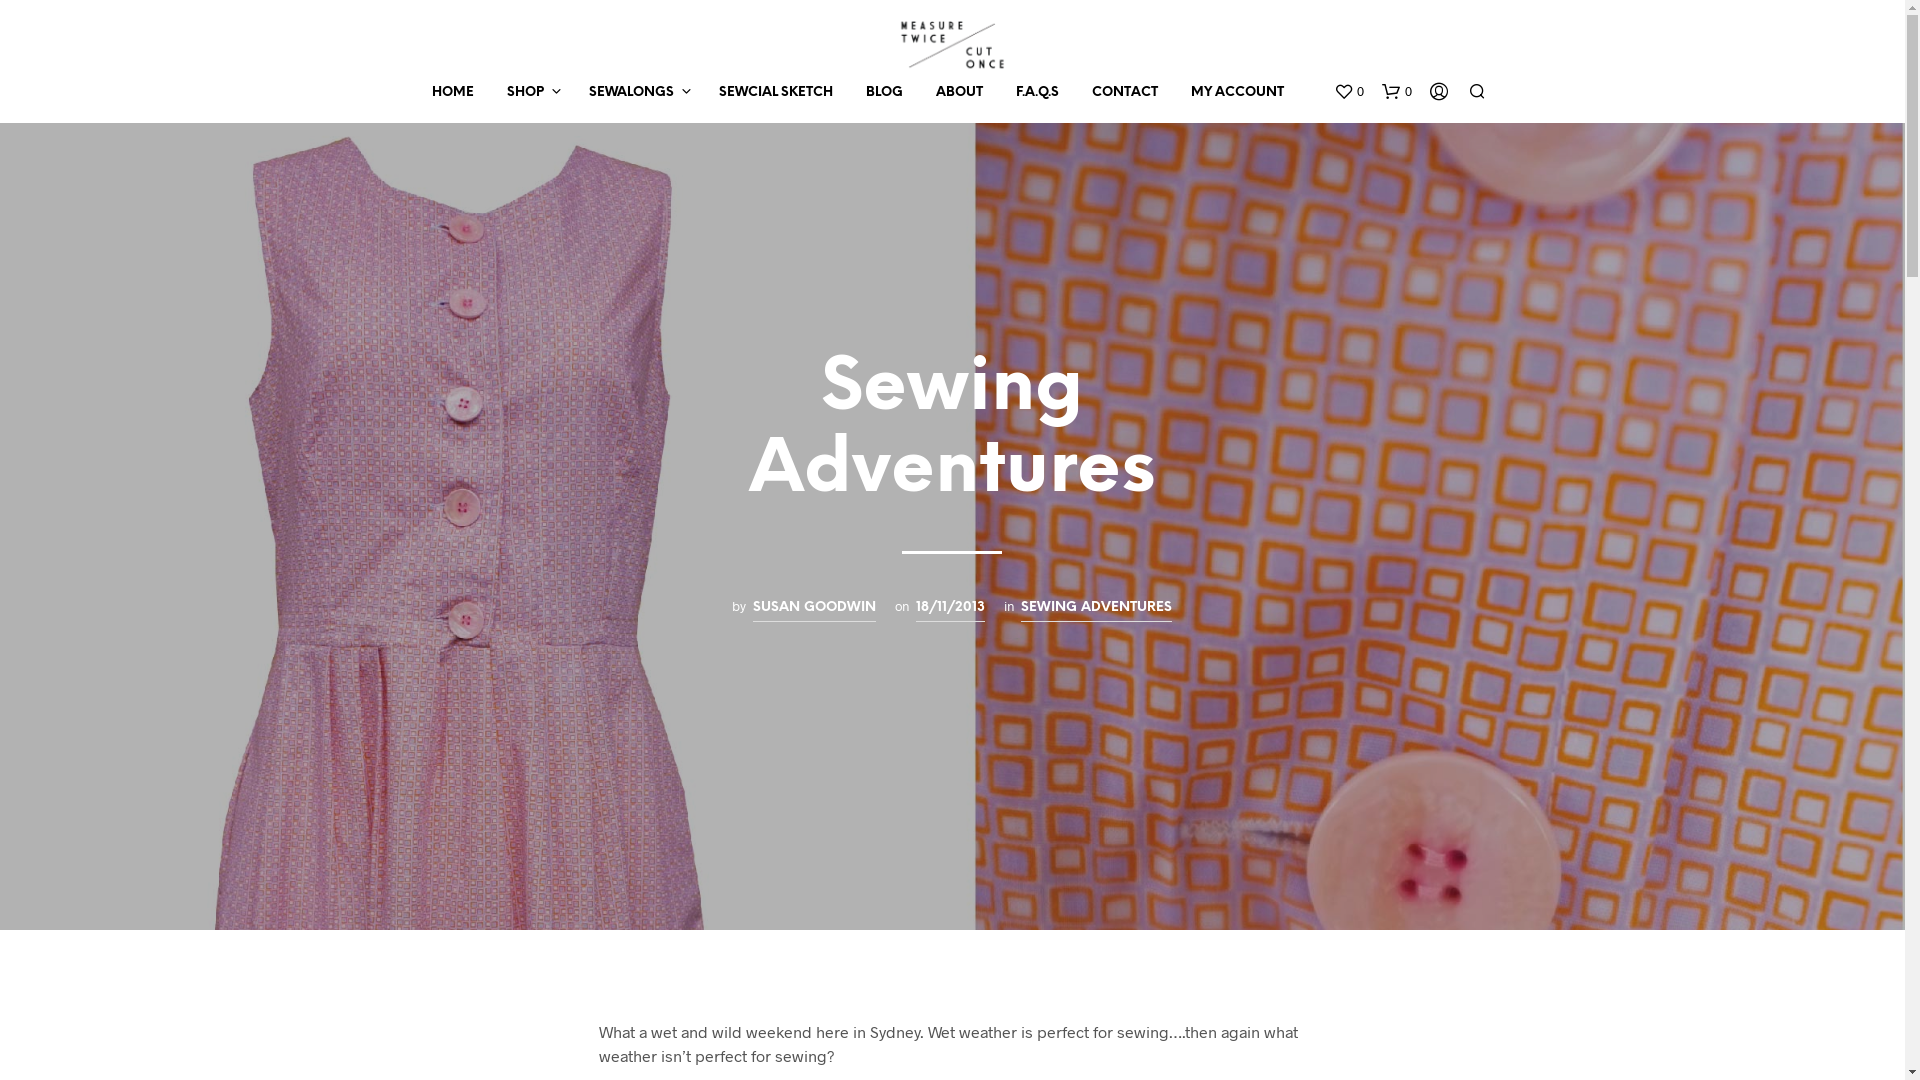  I want to click on 18/11/2013, so click(950, 610).